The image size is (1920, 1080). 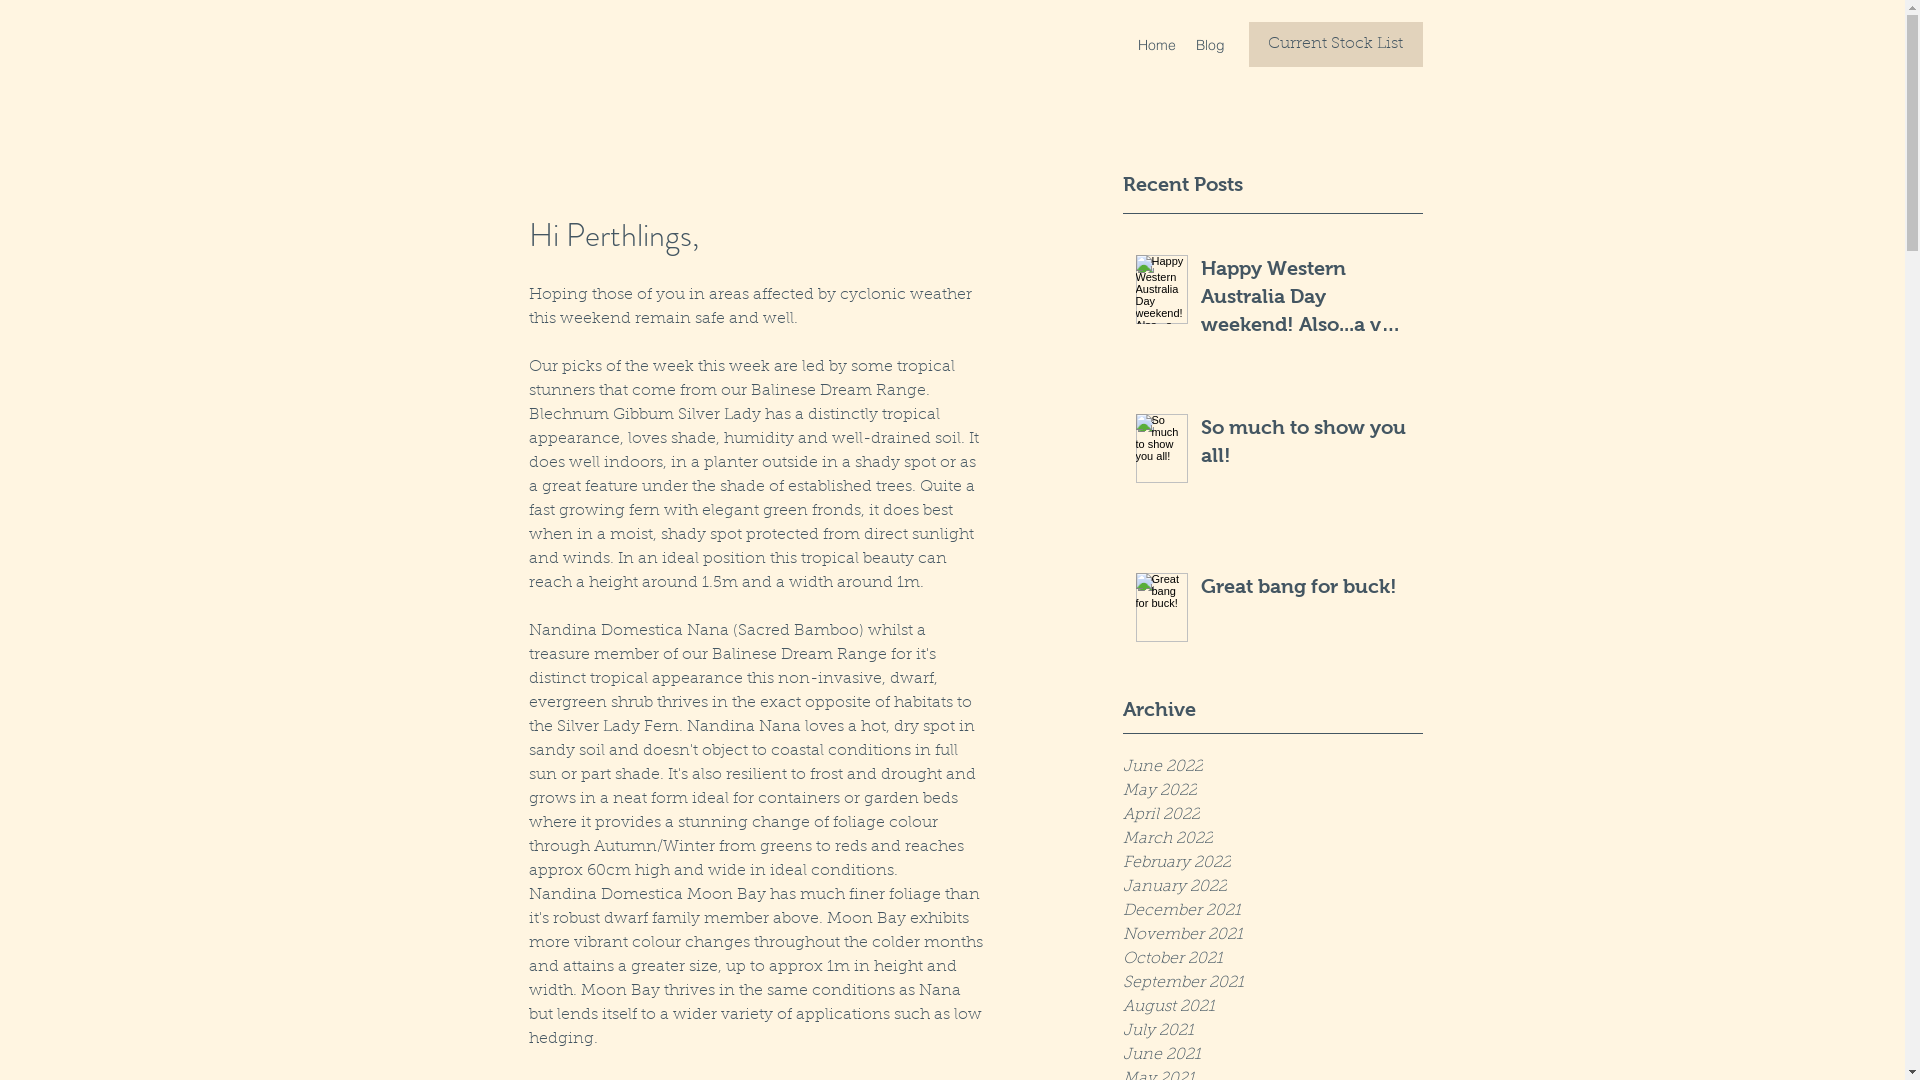 I want to click on June 2022, so click(x=1272, y=767).